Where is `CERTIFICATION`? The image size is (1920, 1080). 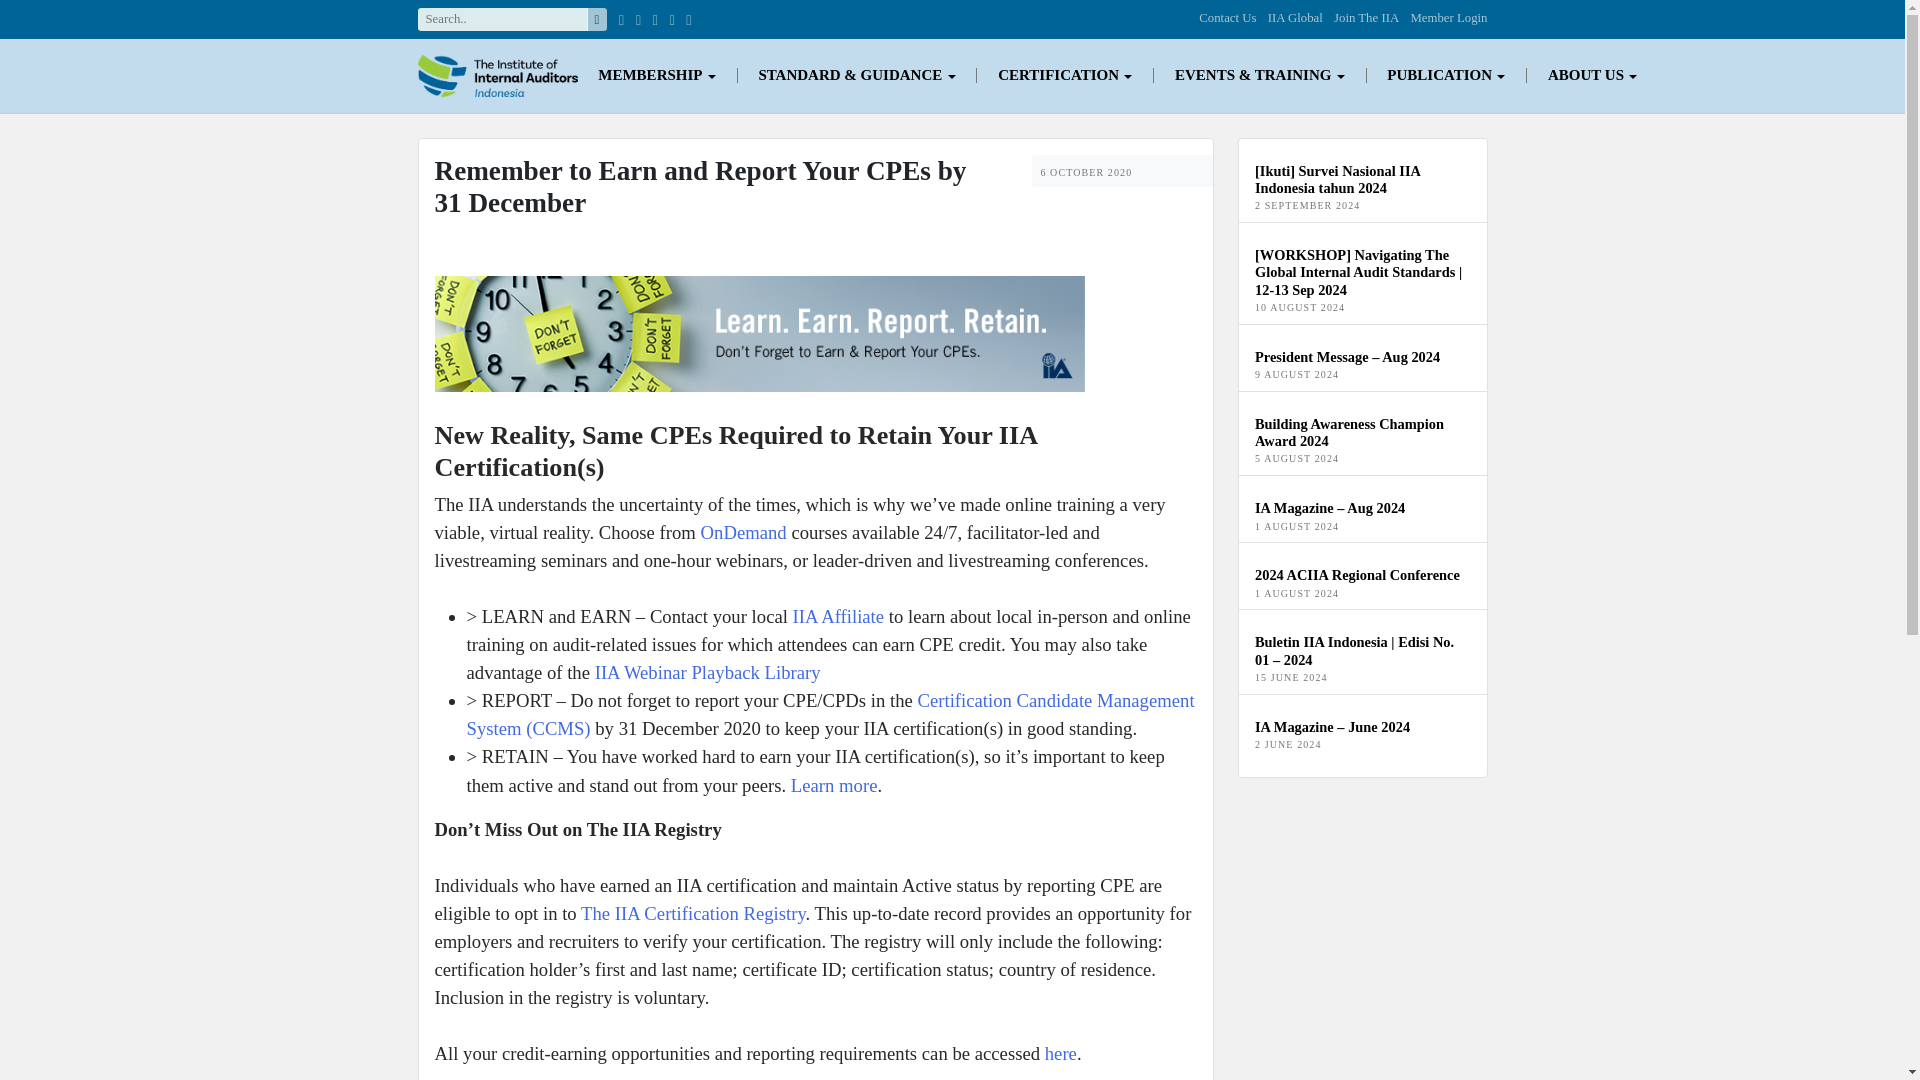
CERTIFICATION is located at coordinates (1065, 76).